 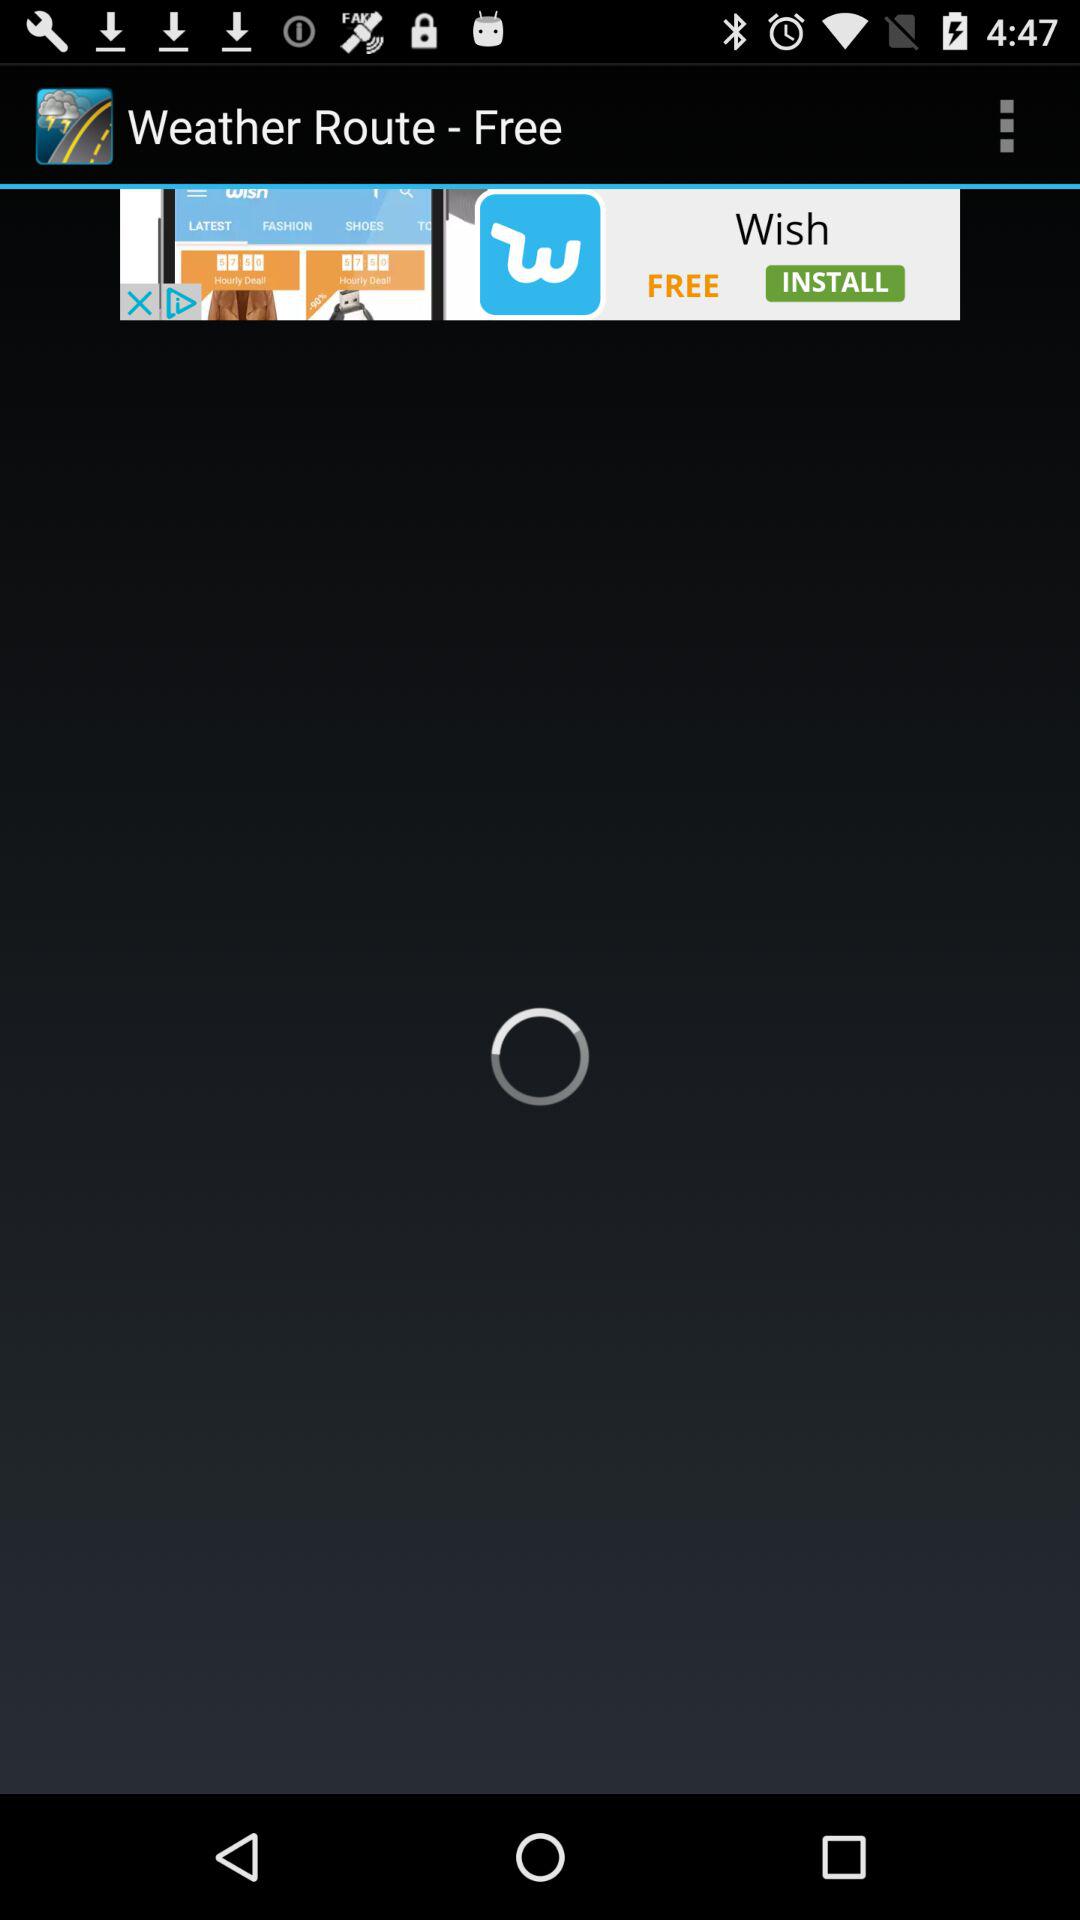 What do you see at coordinates (540, 254) in the screenshot?
I see `advertisement bar` at bounding box center [540, 254].